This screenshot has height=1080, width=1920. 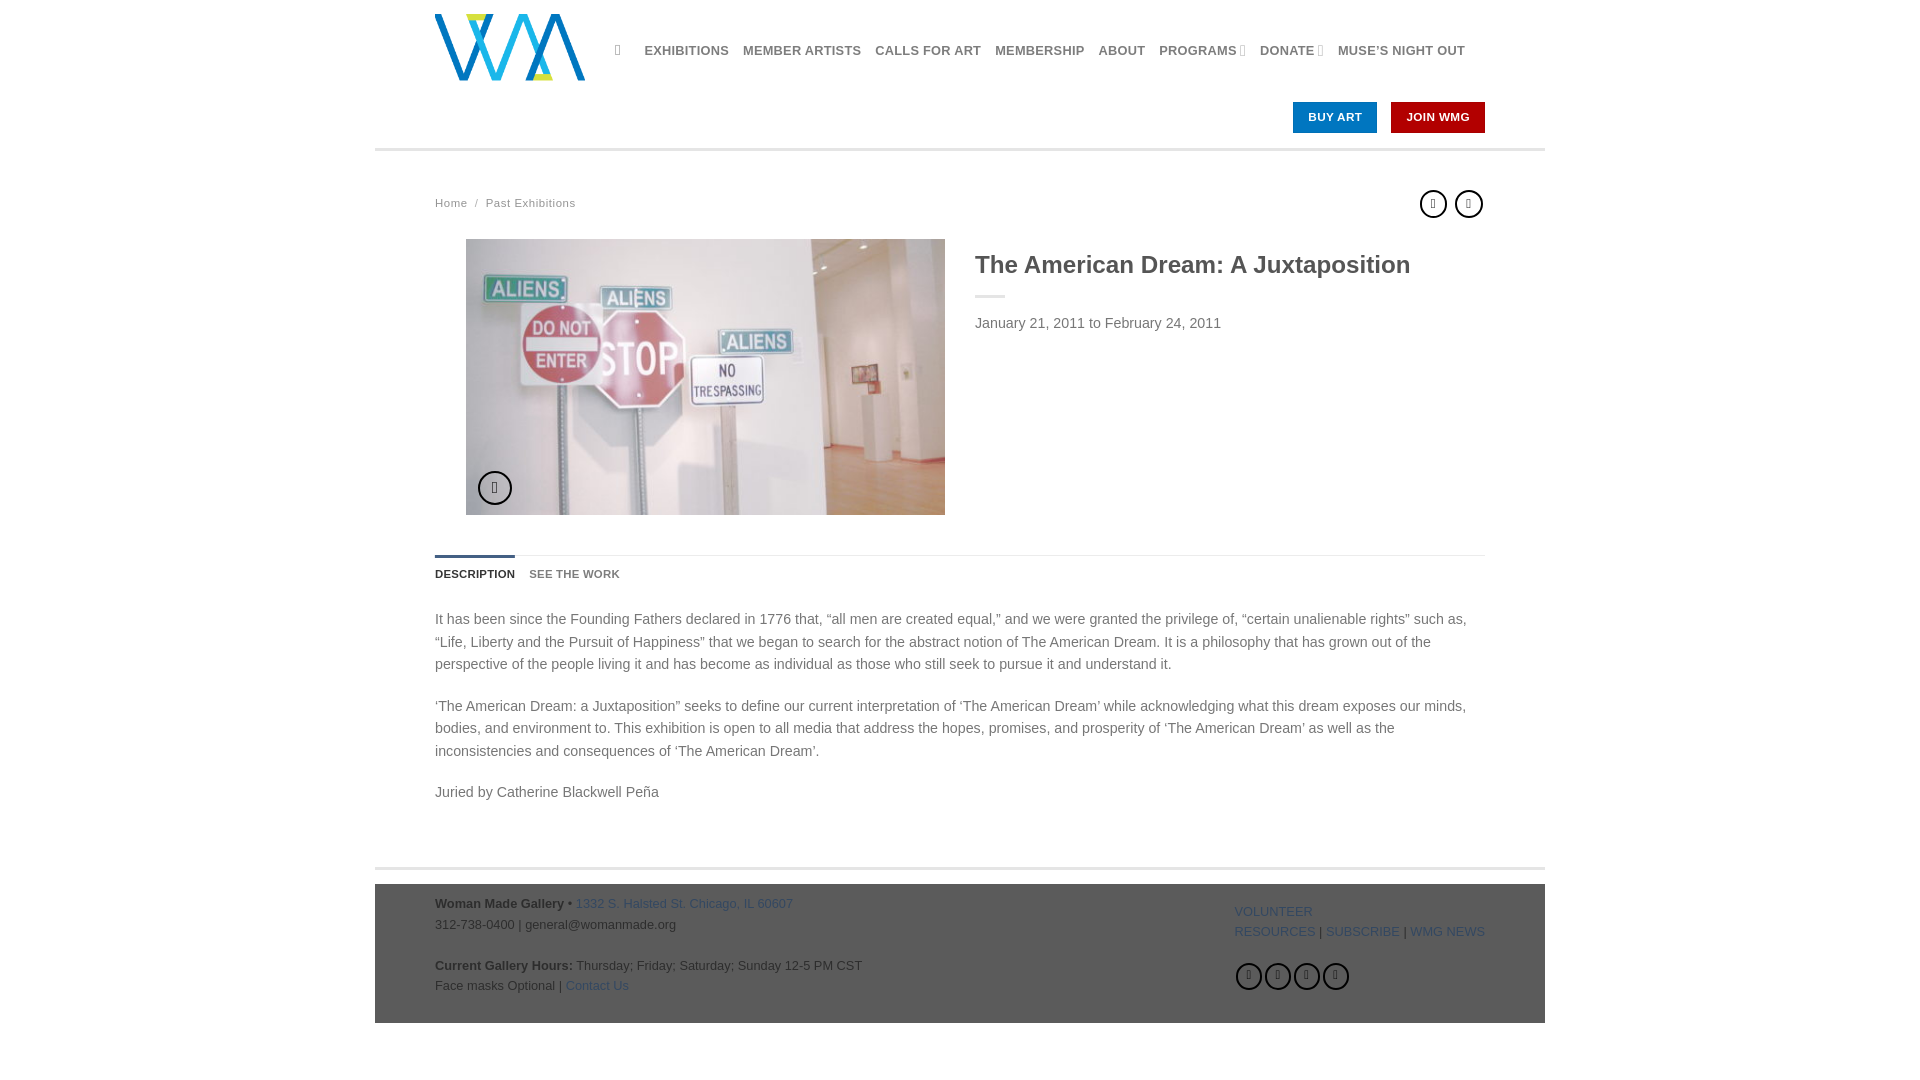 What do you see at coordinates (1039, 50) in the screenshot?
I see `MEMBERSHIP` at bounding box center [1039, 50].